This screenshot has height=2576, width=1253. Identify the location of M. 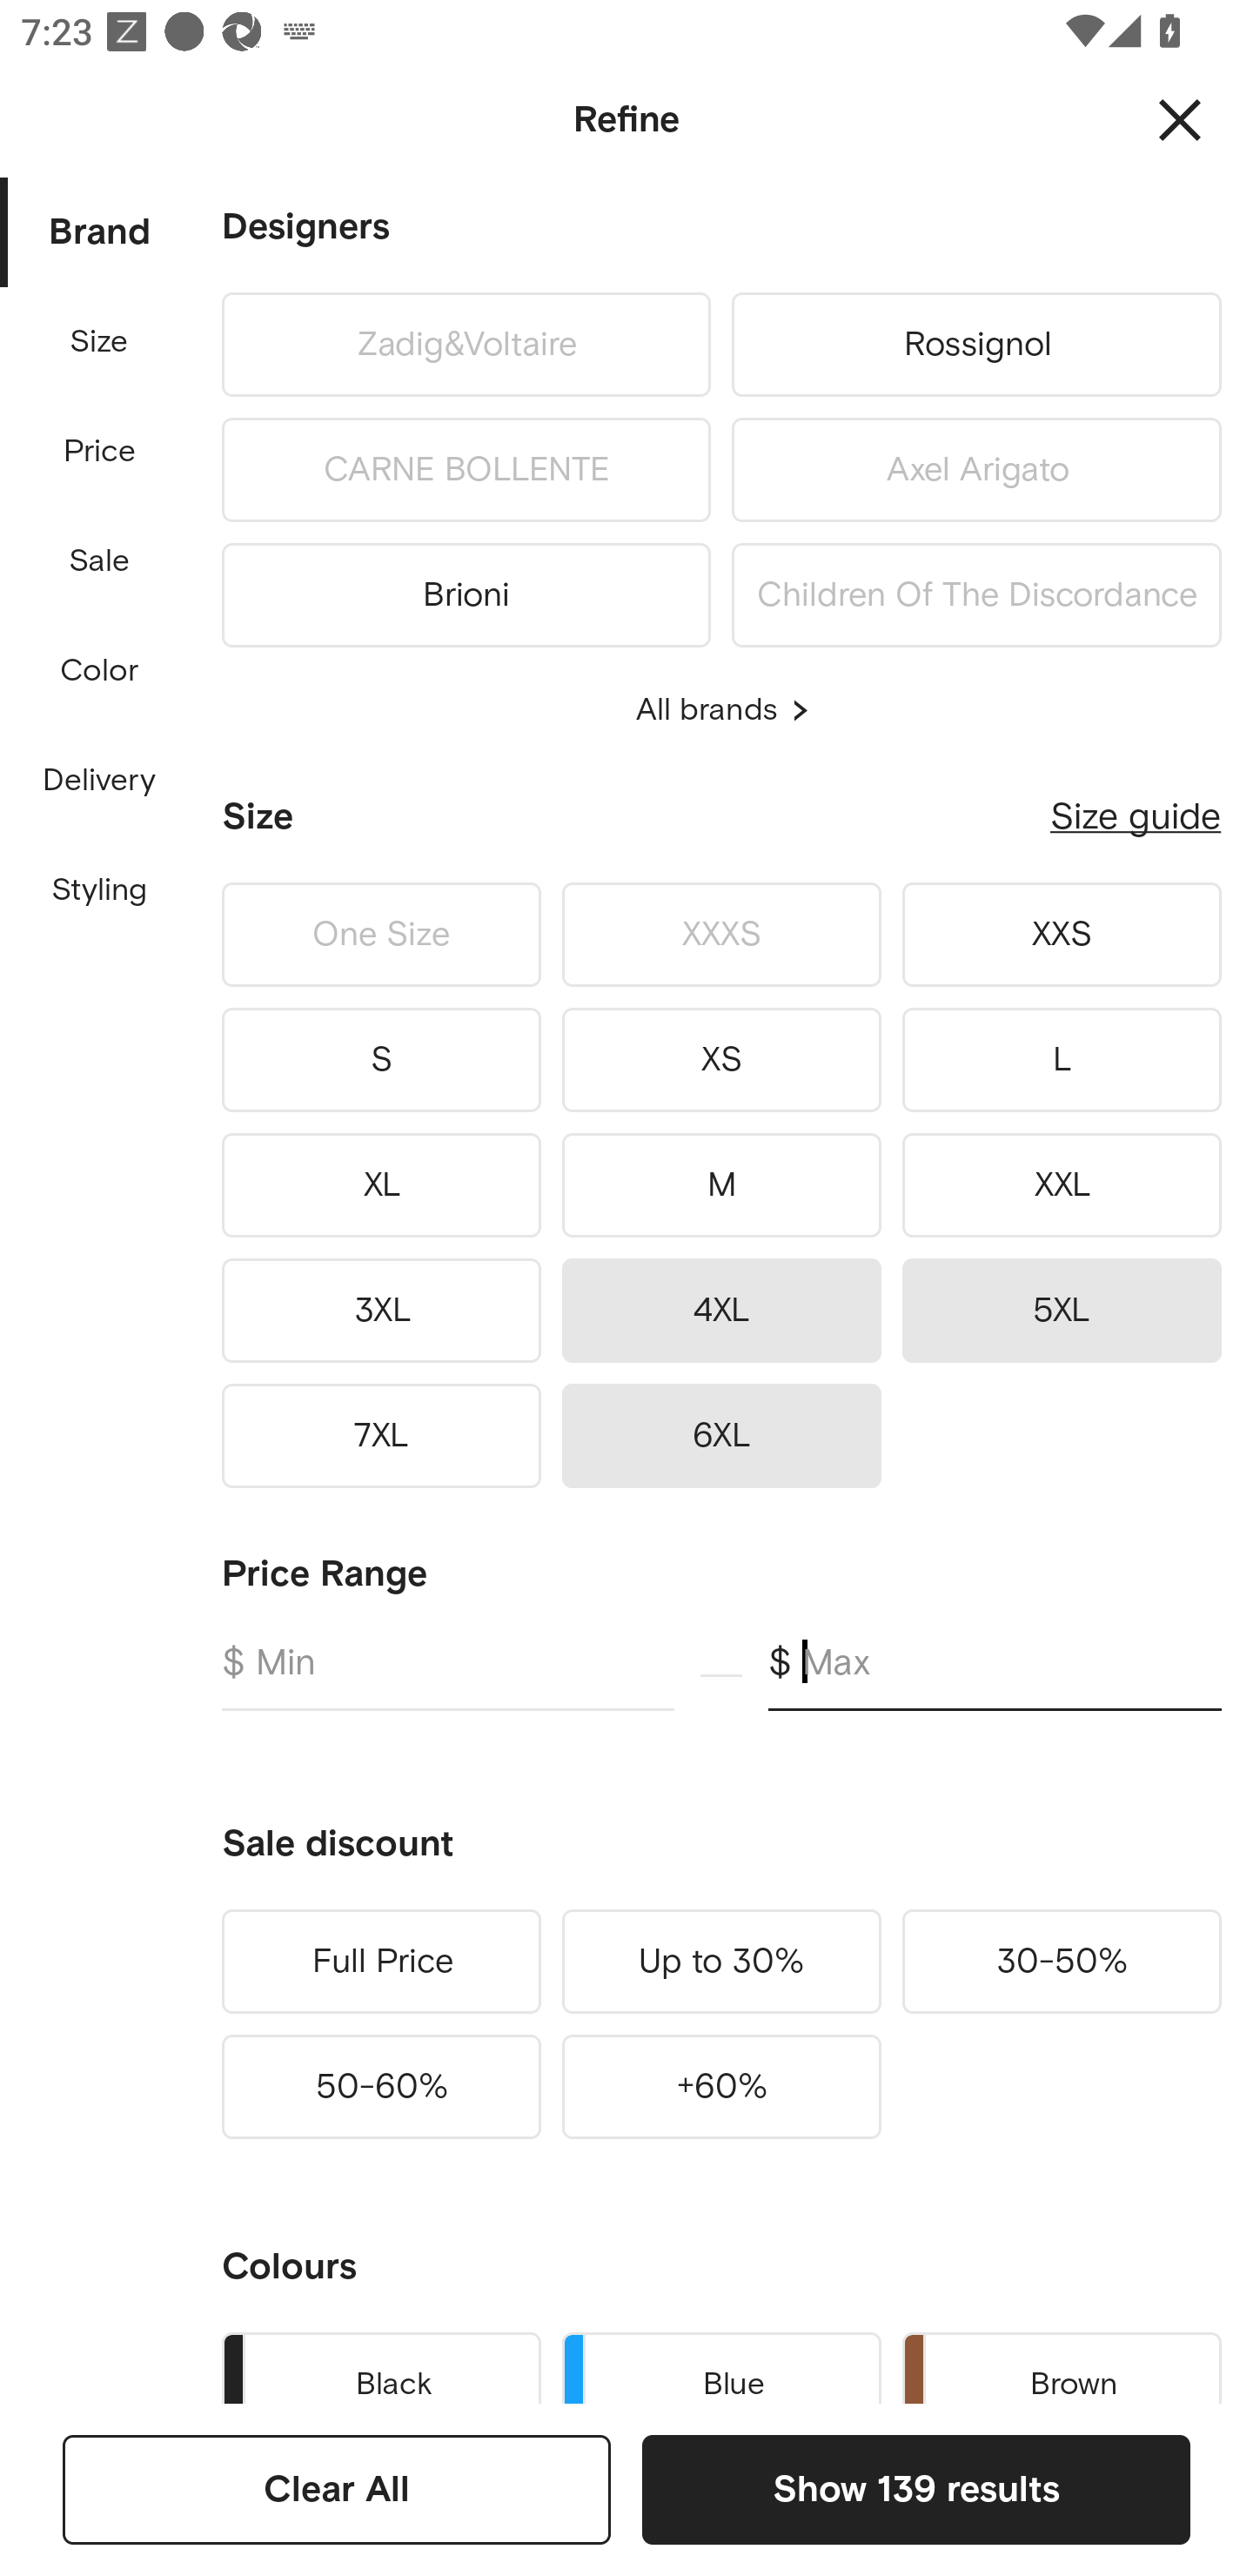
(721, 1184).